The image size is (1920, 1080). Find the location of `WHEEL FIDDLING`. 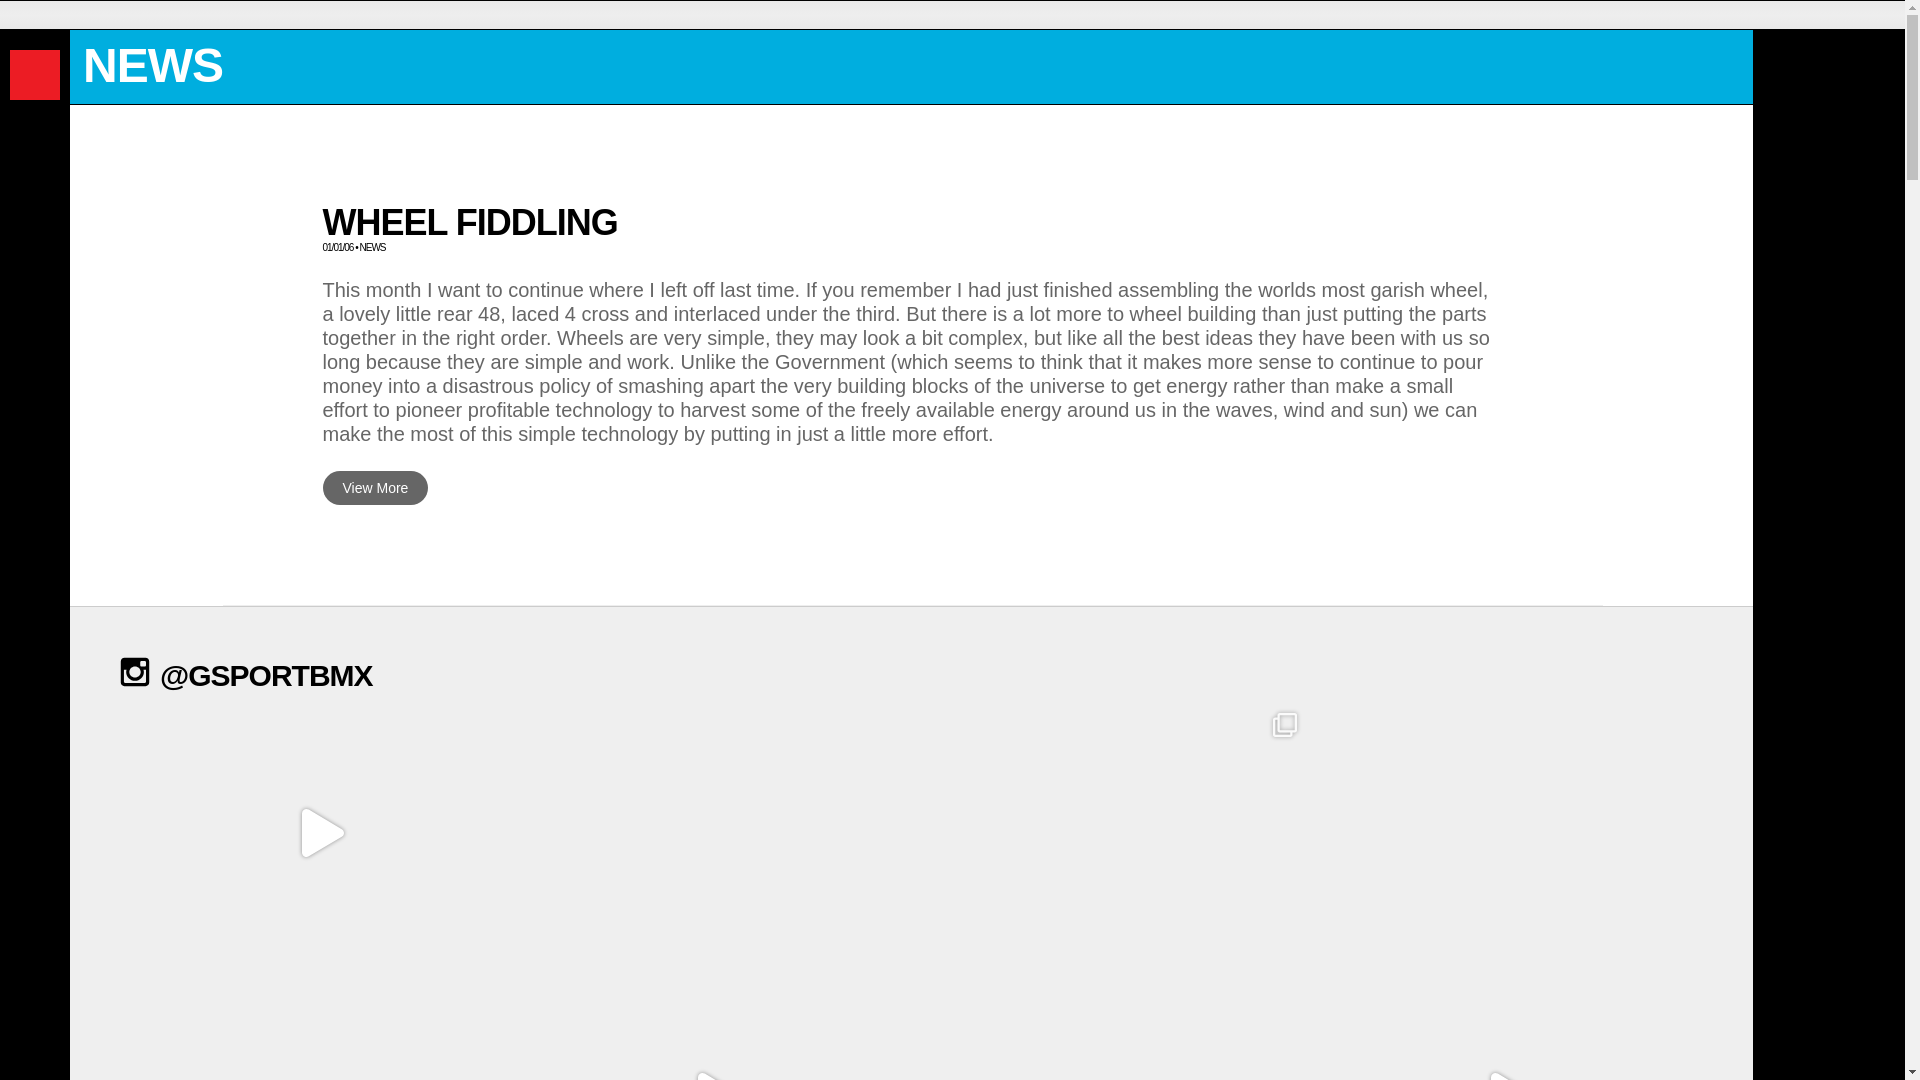

WHEEL FIDDLING is located at coordinates (469, 222).